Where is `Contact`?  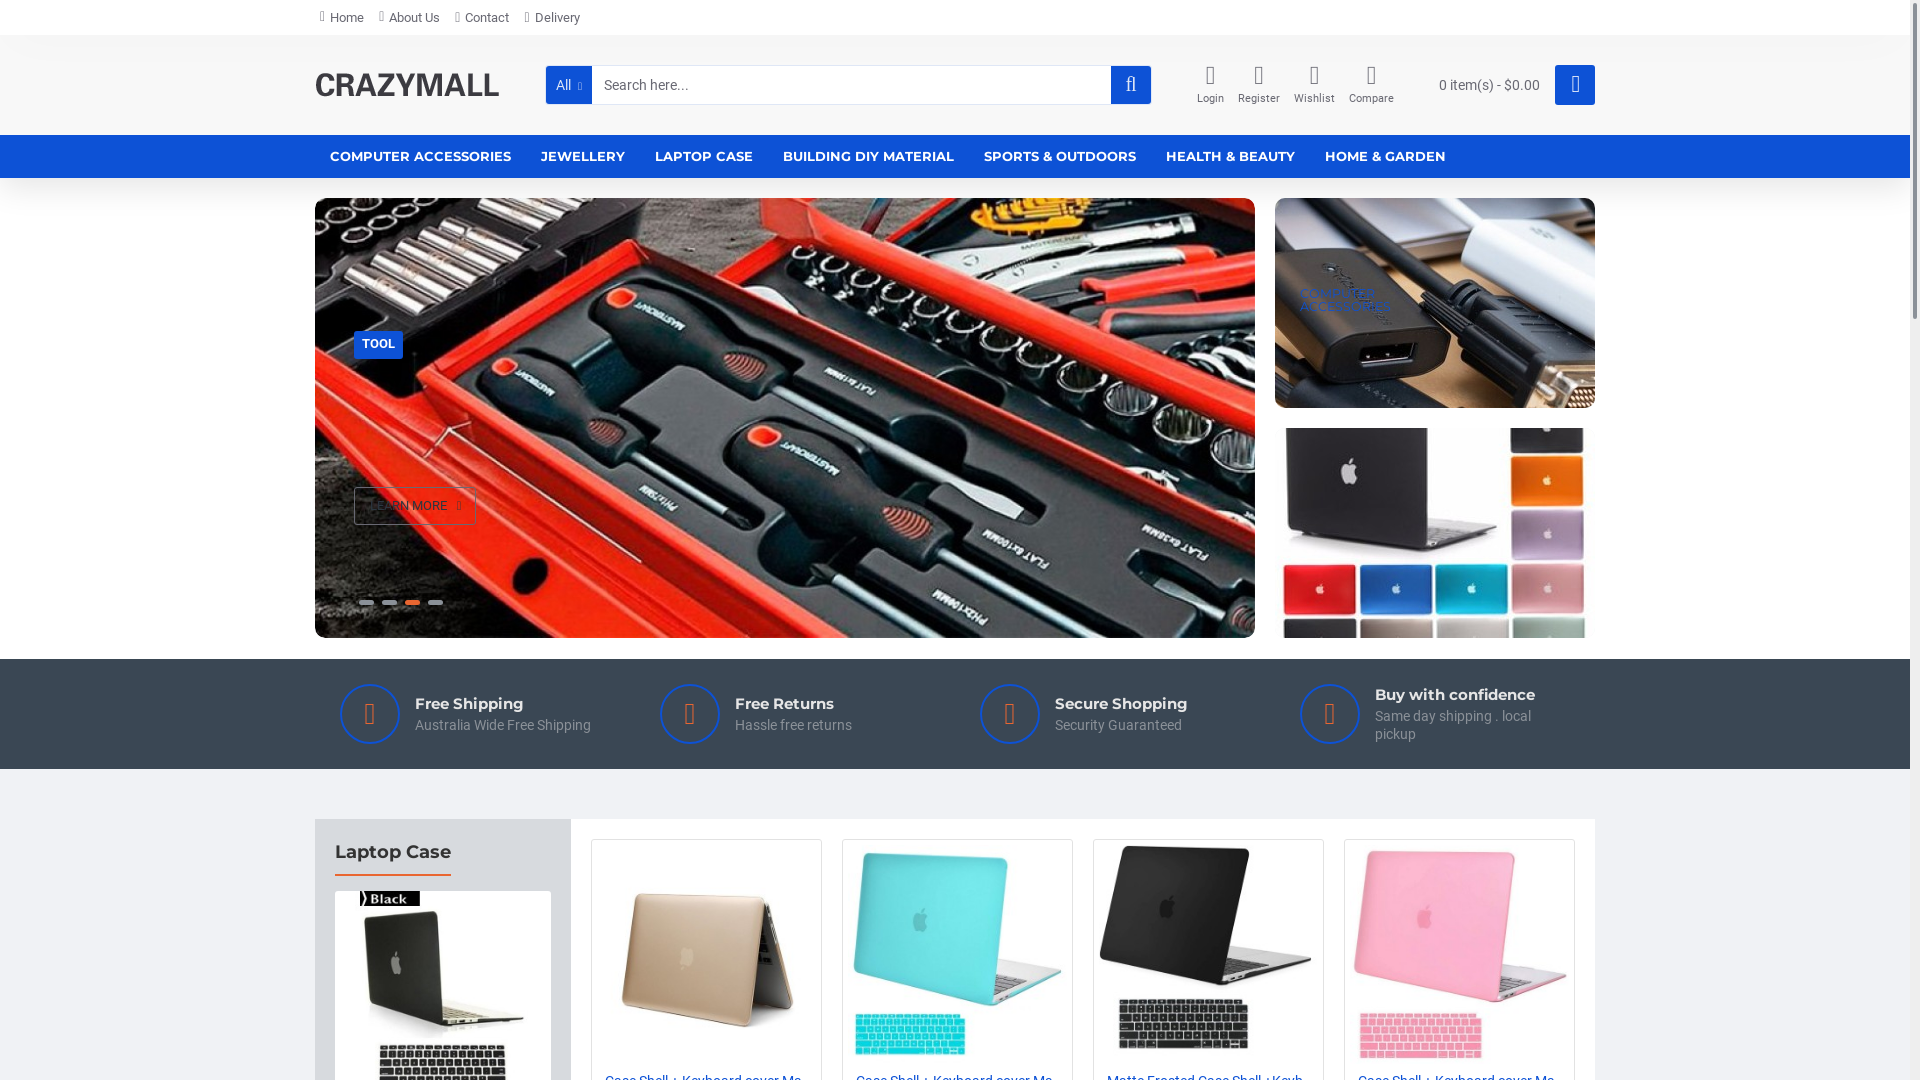 Contact is located at coordinates (482, 18).